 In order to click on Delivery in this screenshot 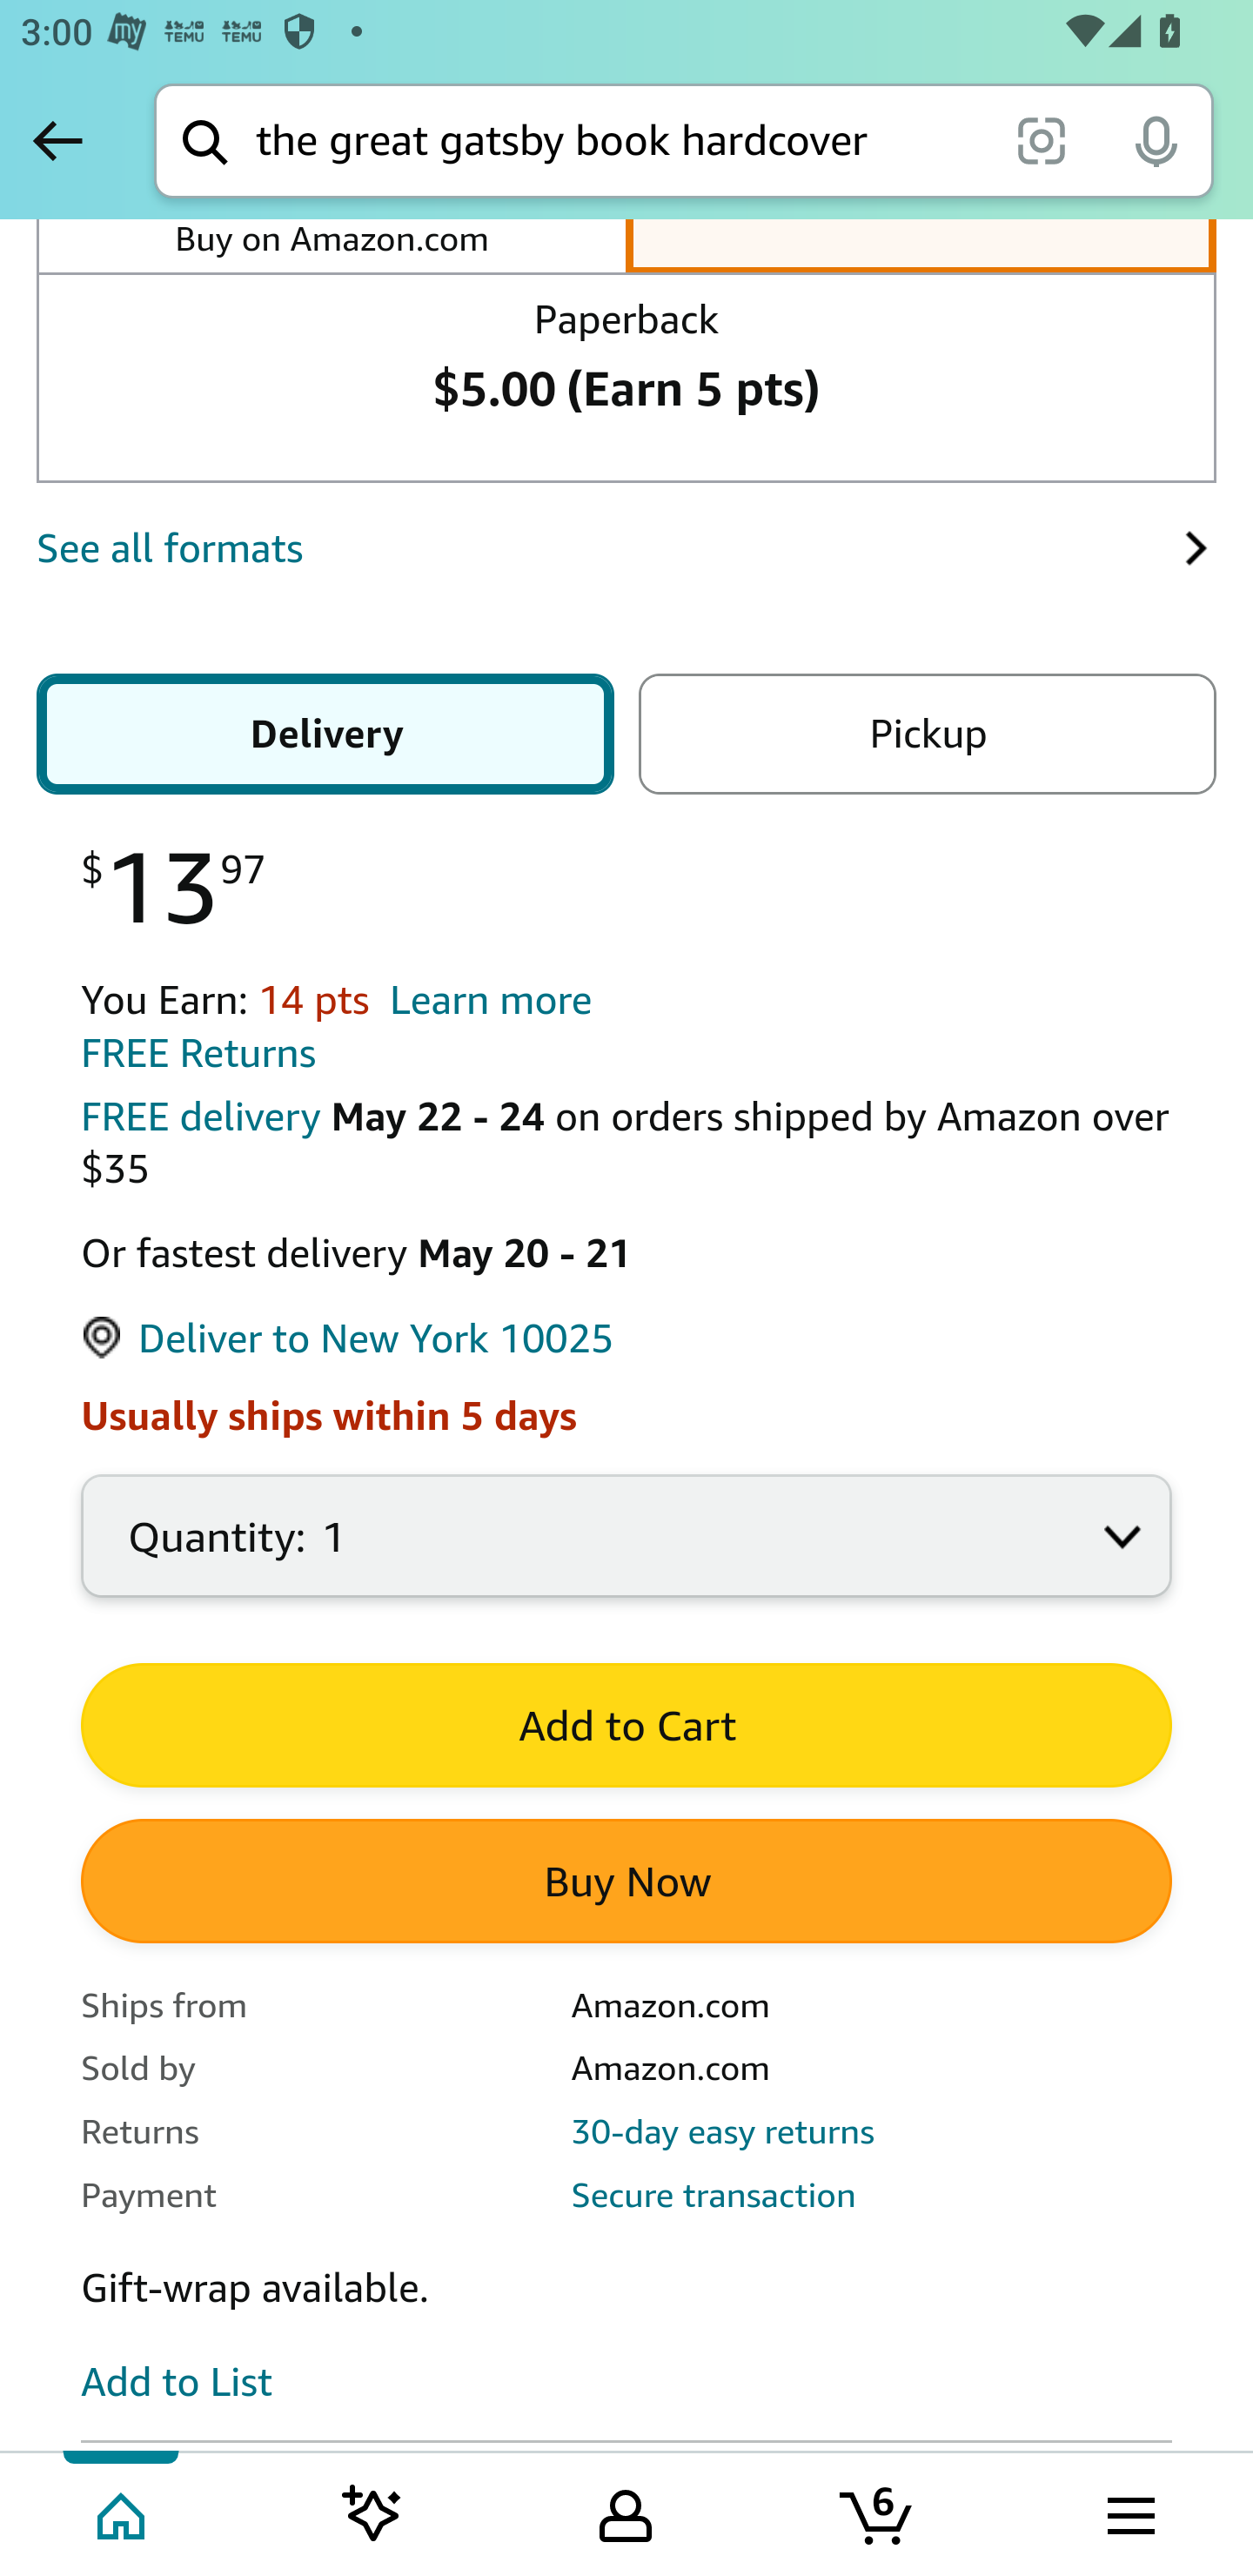, I will do `click(331, 736)`.